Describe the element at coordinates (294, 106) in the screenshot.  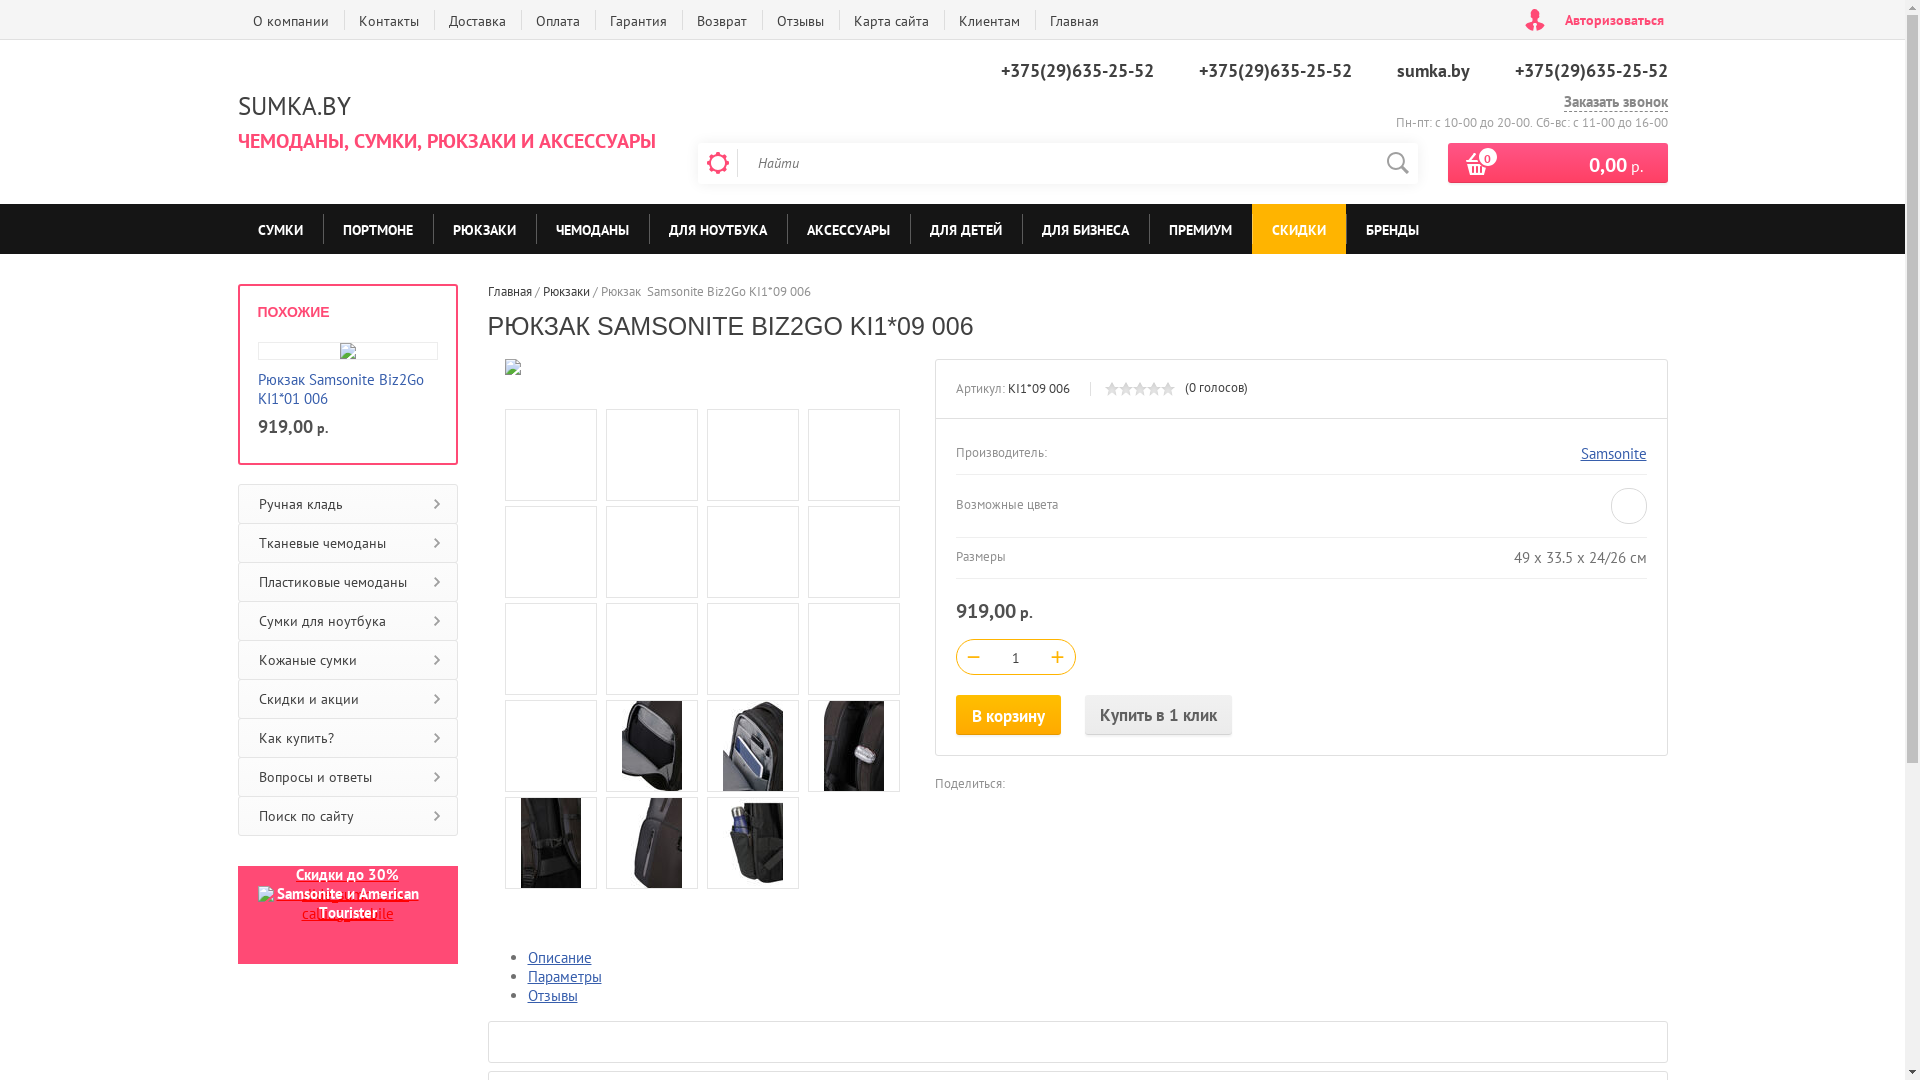
I see `SUMKA.BY` at that location.